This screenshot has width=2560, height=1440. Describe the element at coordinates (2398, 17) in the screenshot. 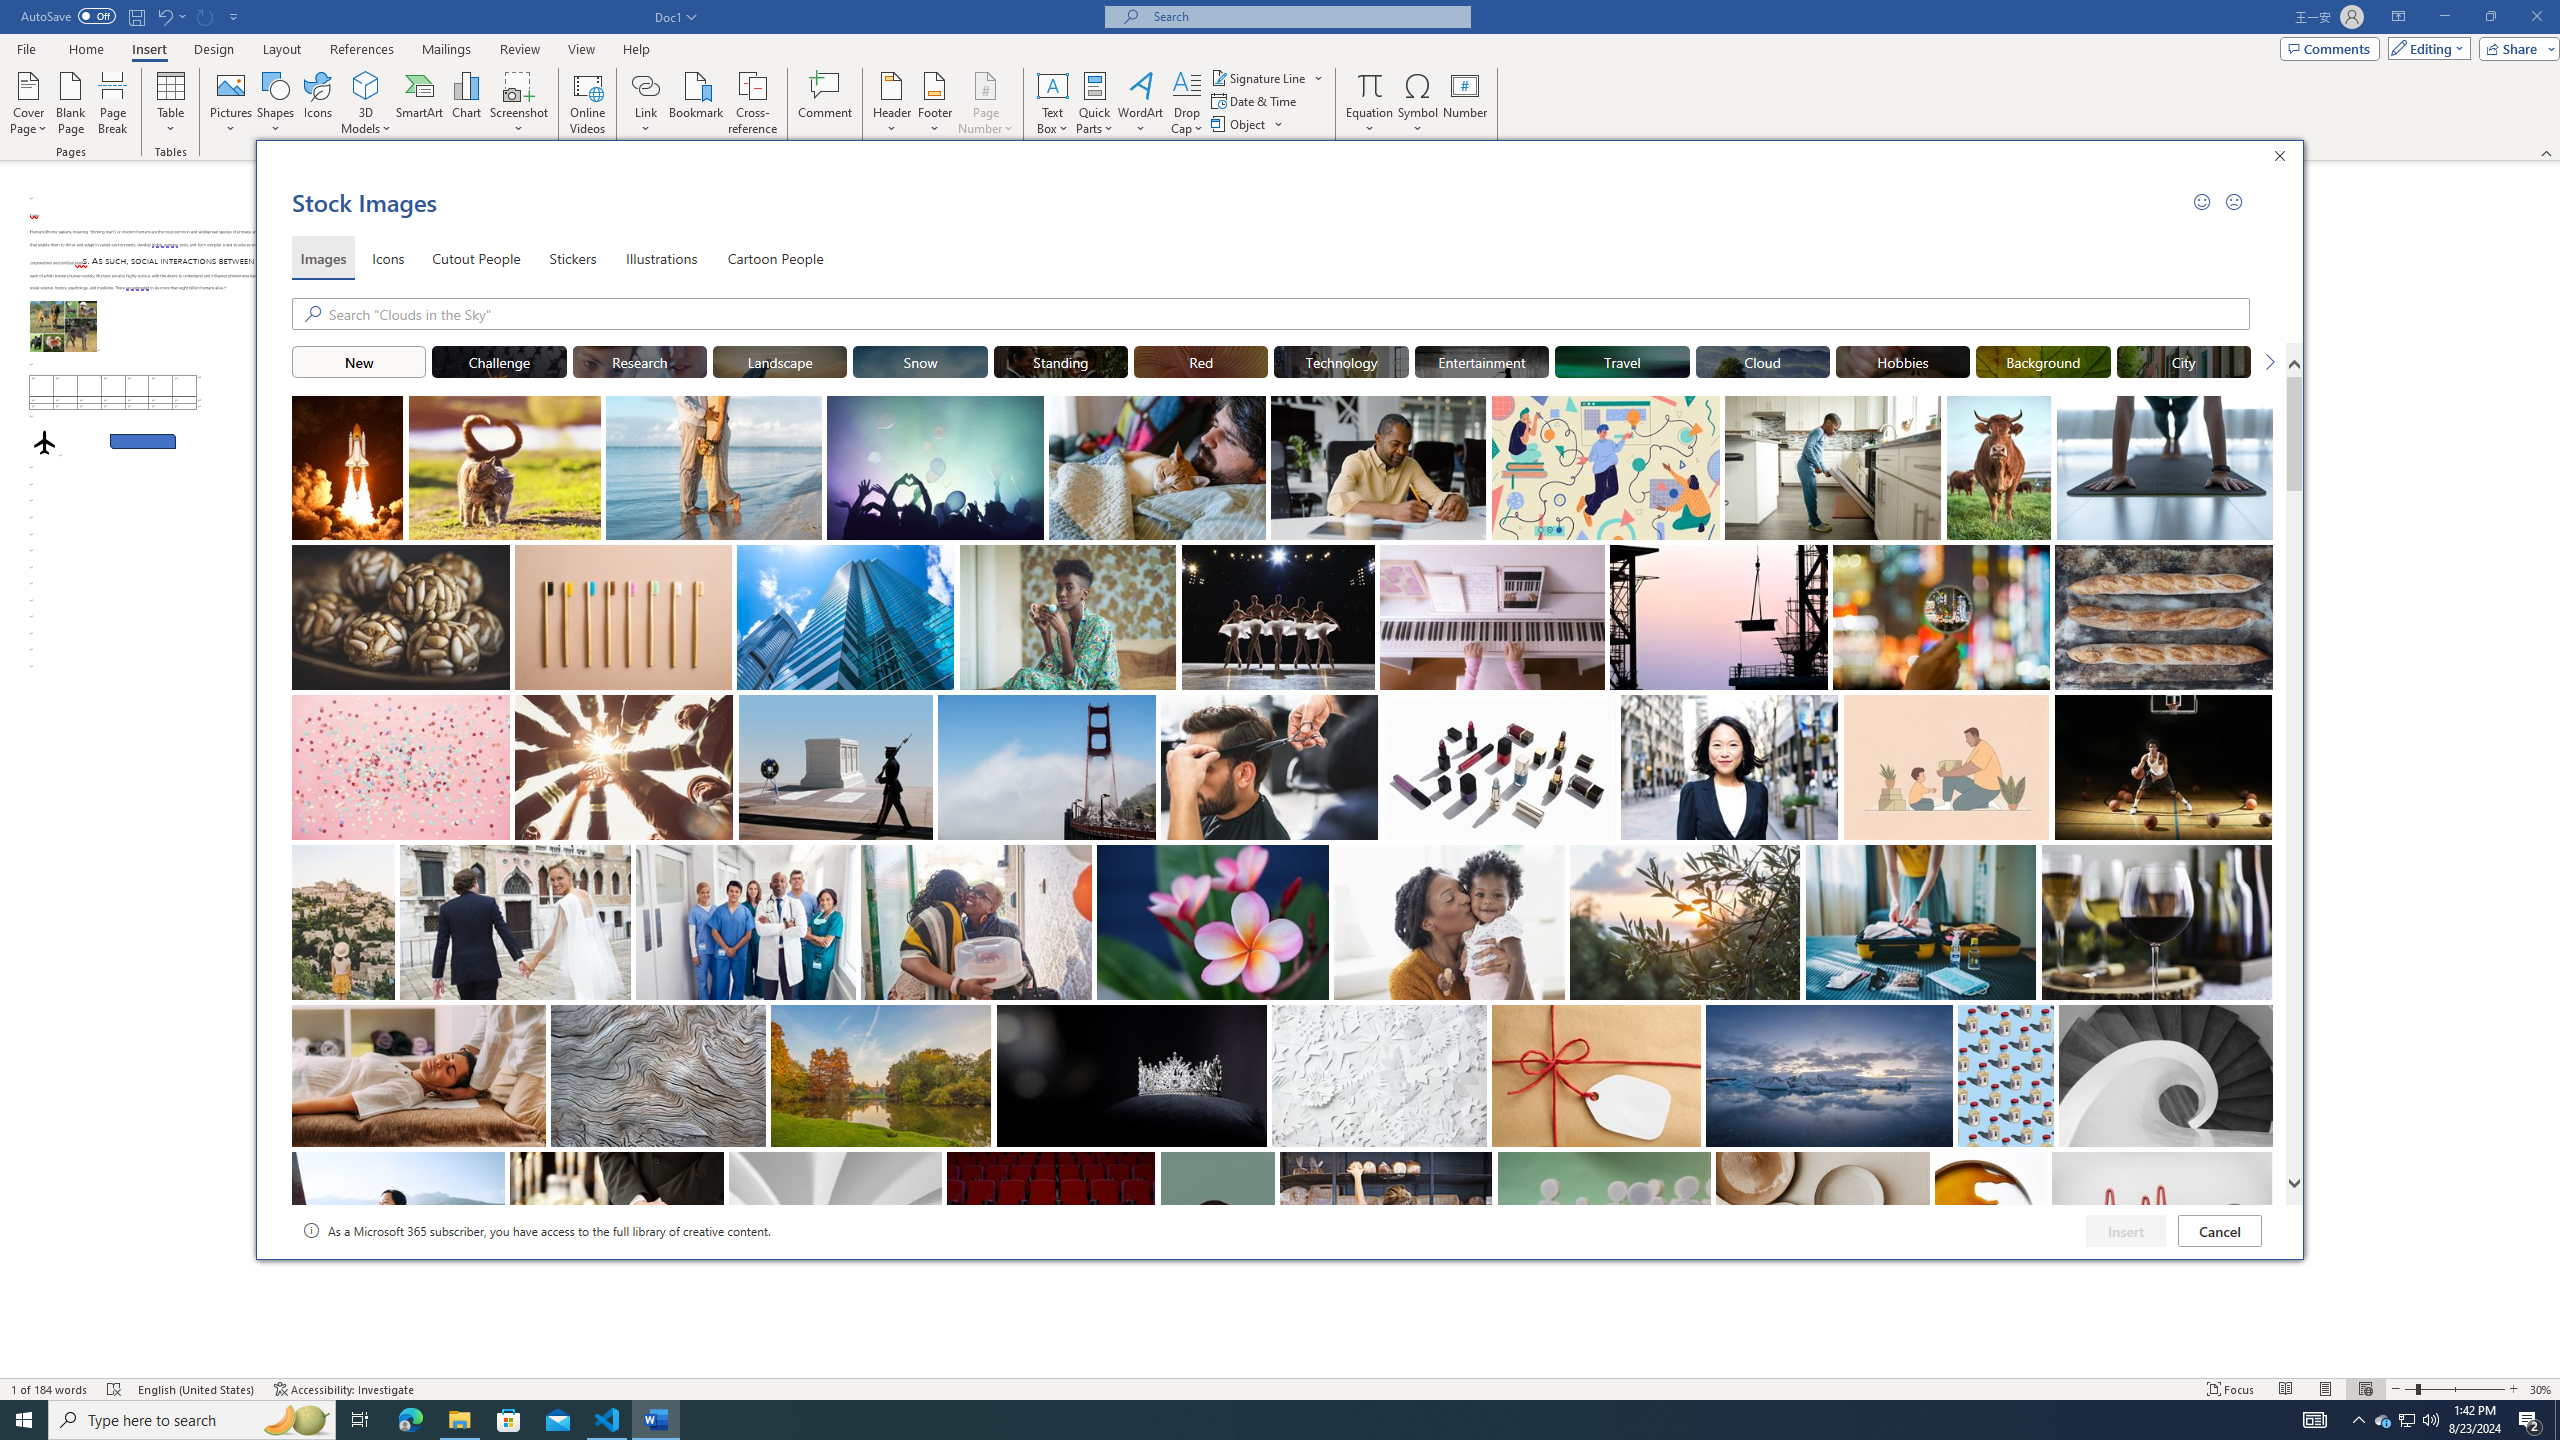

I see `Ribbon Display Options` at that location.